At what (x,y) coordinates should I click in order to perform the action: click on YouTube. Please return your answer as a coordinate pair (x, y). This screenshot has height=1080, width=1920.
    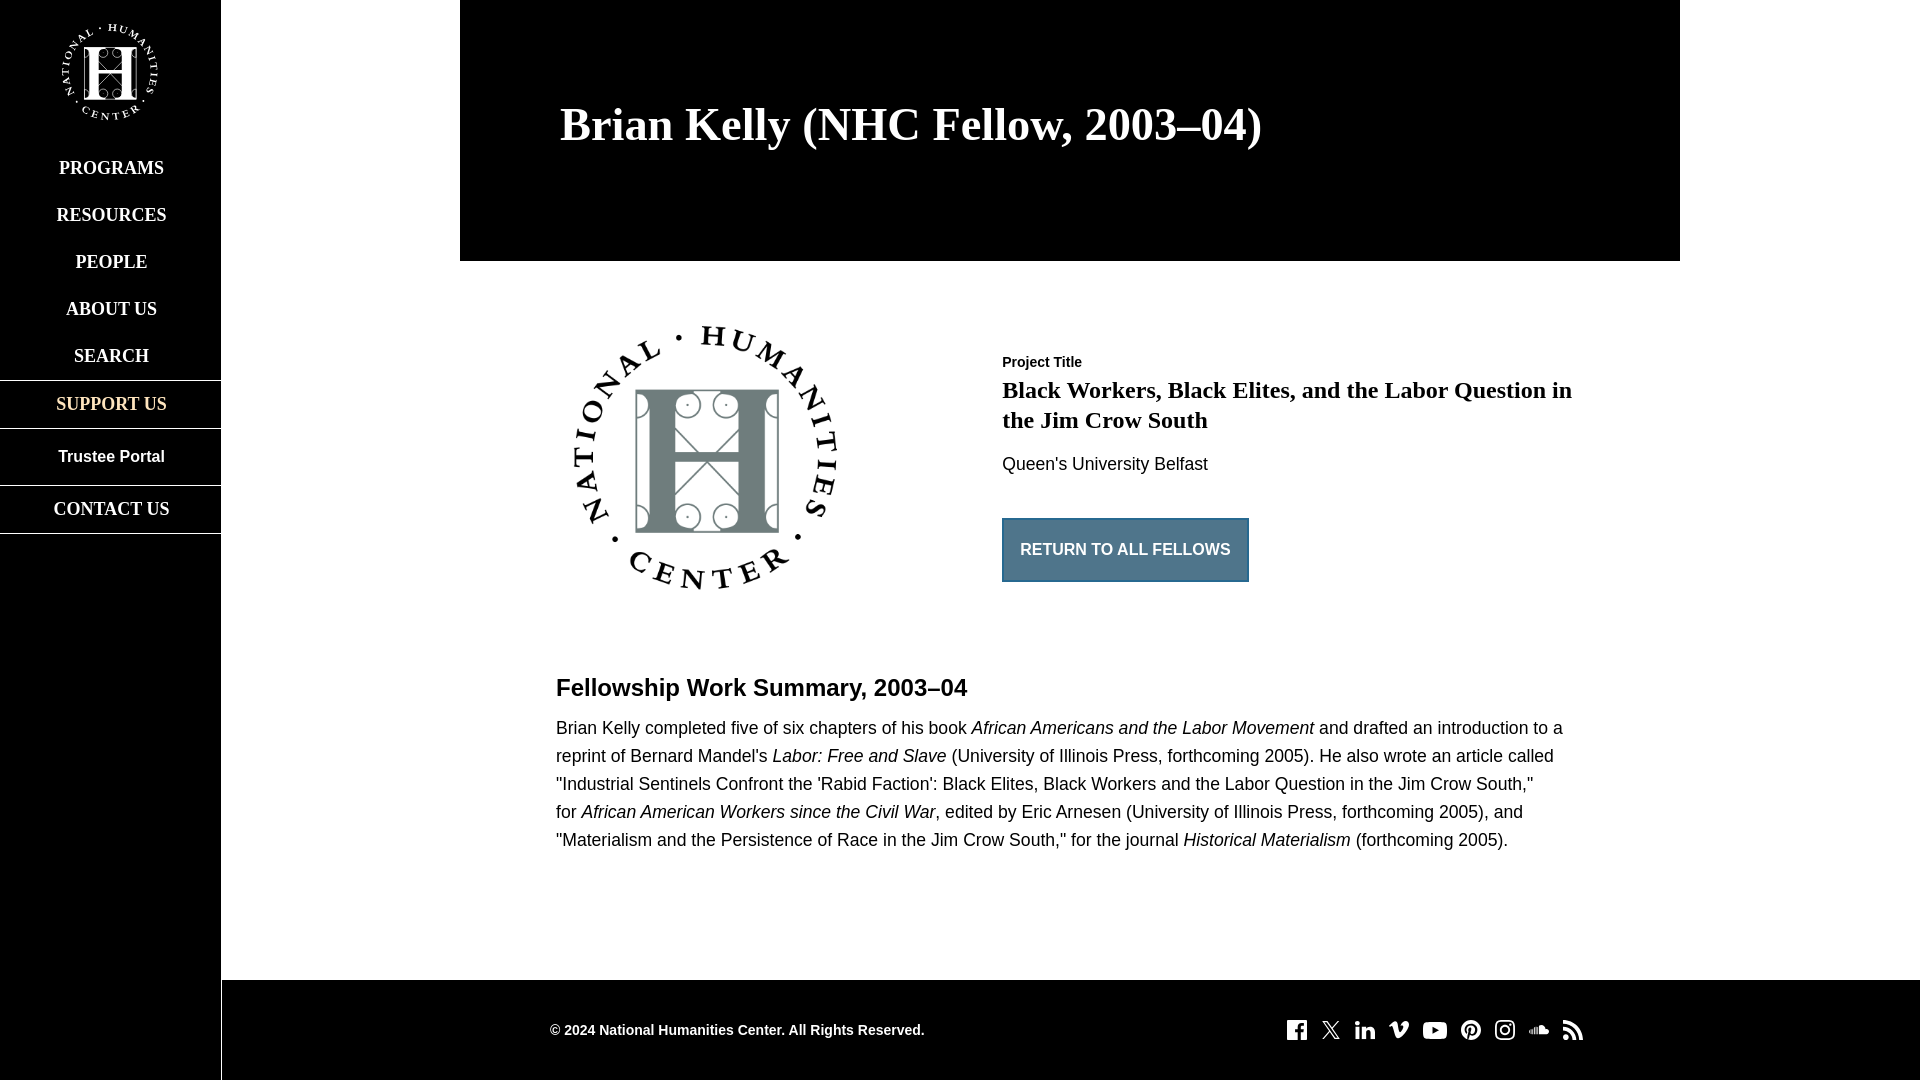
    Looking at the image, I should click on (1434, 1030).